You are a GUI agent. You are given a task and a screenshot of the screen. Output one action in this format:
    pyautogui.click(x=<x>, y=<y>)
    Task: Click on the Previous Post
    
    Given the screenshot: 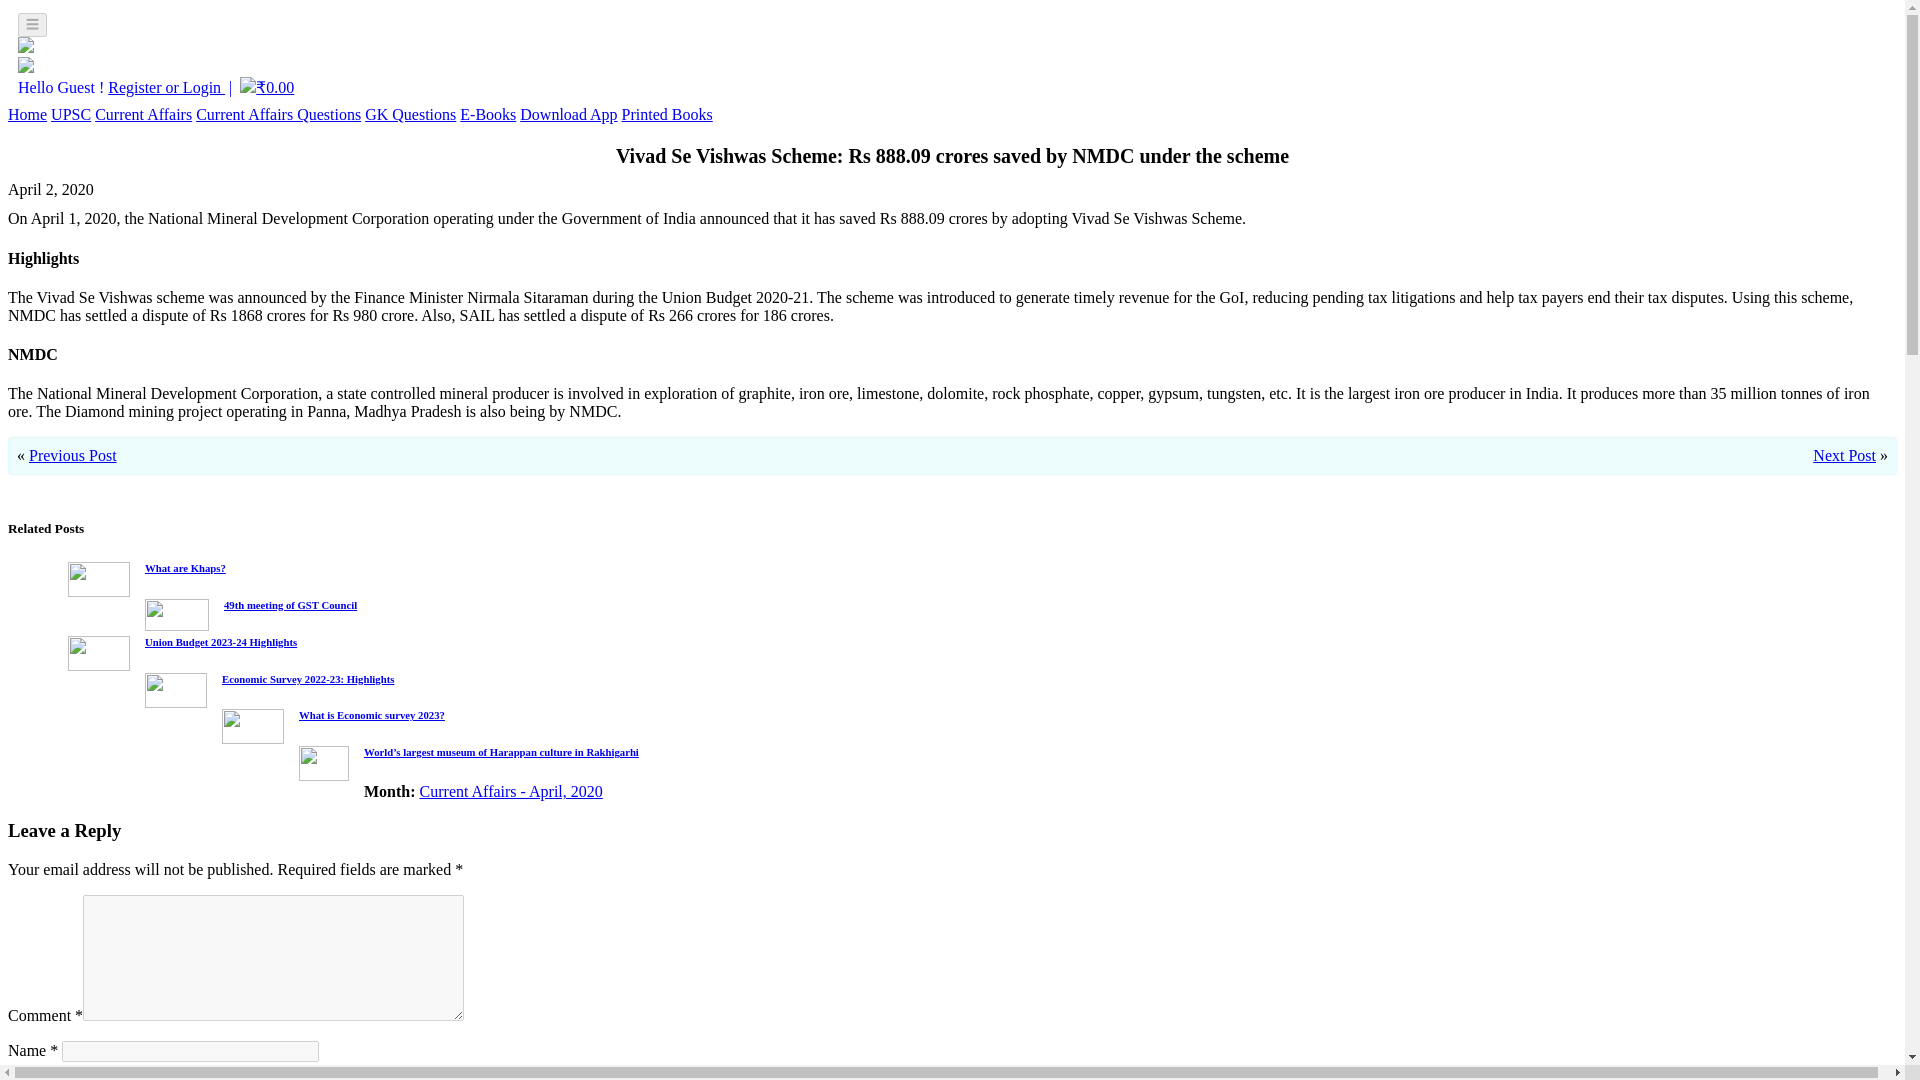 What is the action you would take?
    pyautogui.click(x=72, y=456)
    